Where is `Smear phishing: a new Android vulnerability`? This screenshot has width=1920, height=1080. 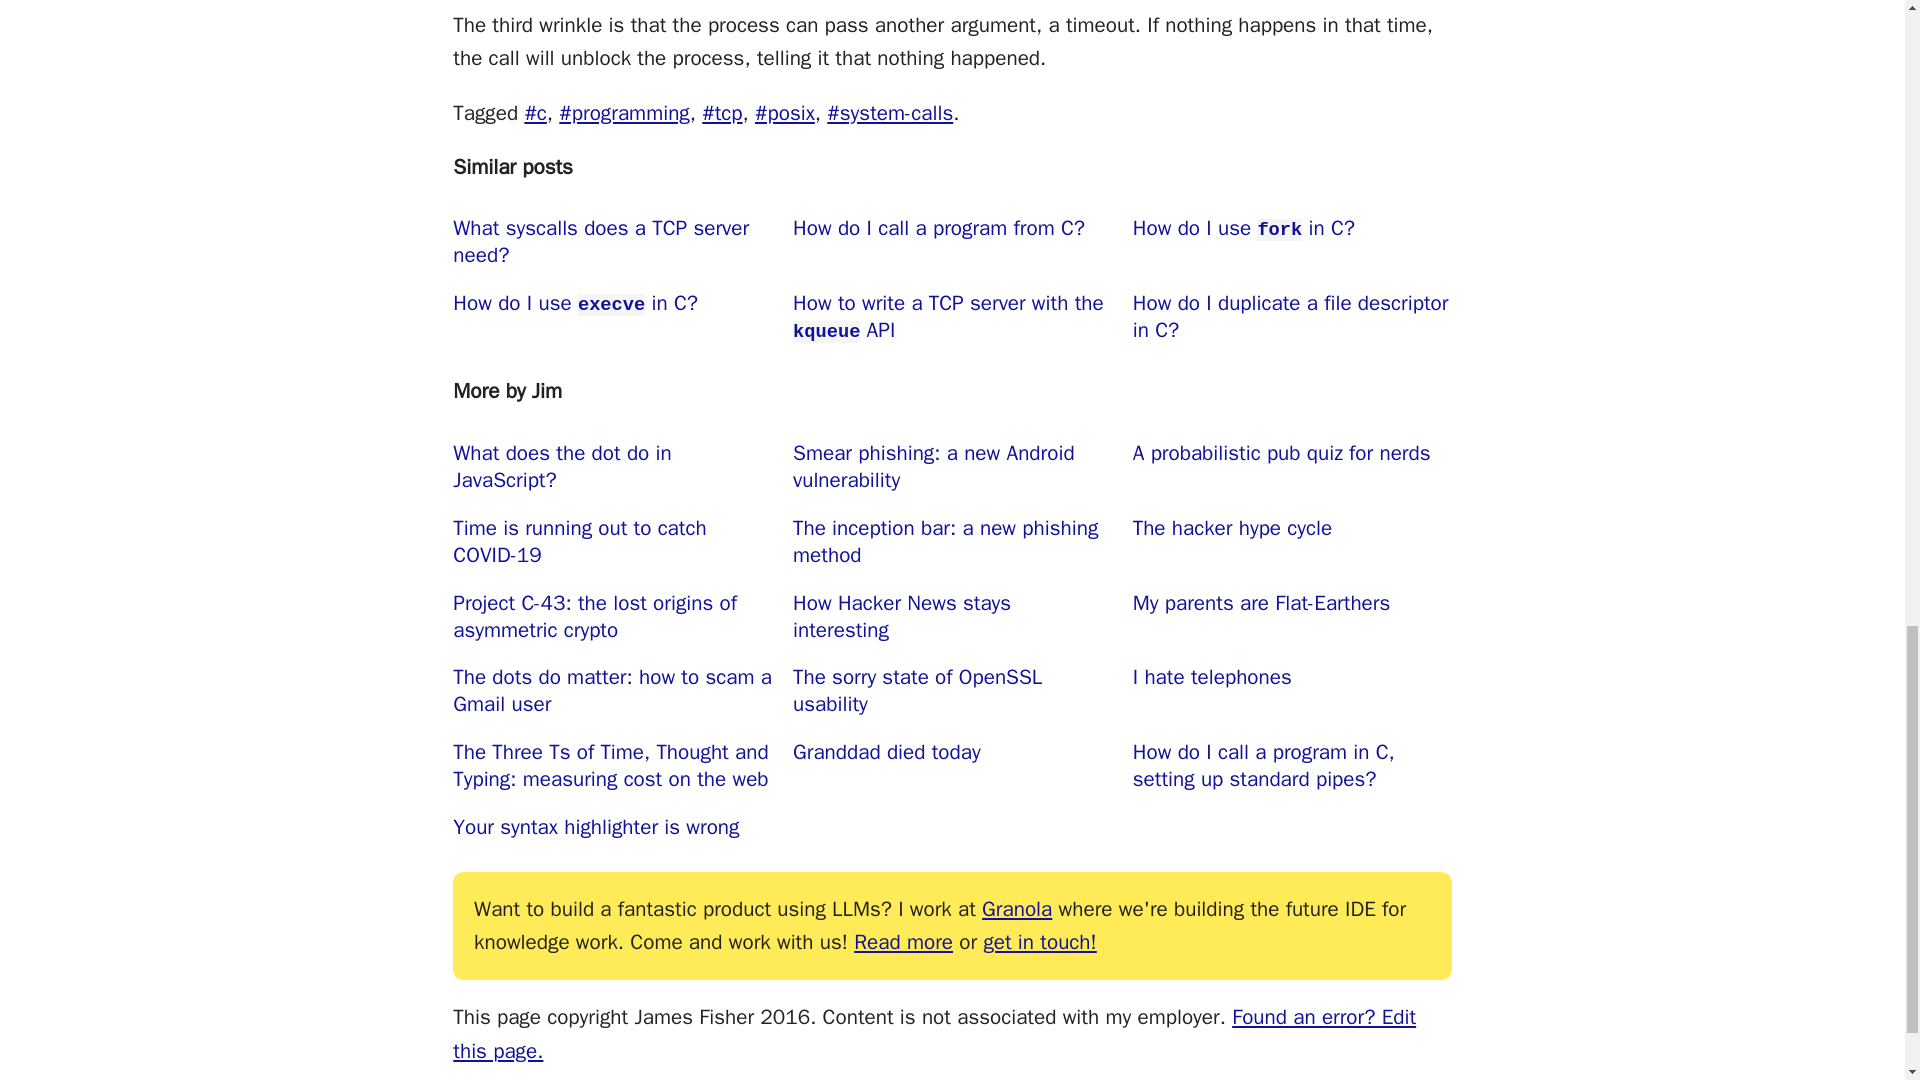
Smear phishing: a new Android vulnerability is located at coordinates (952, 467).